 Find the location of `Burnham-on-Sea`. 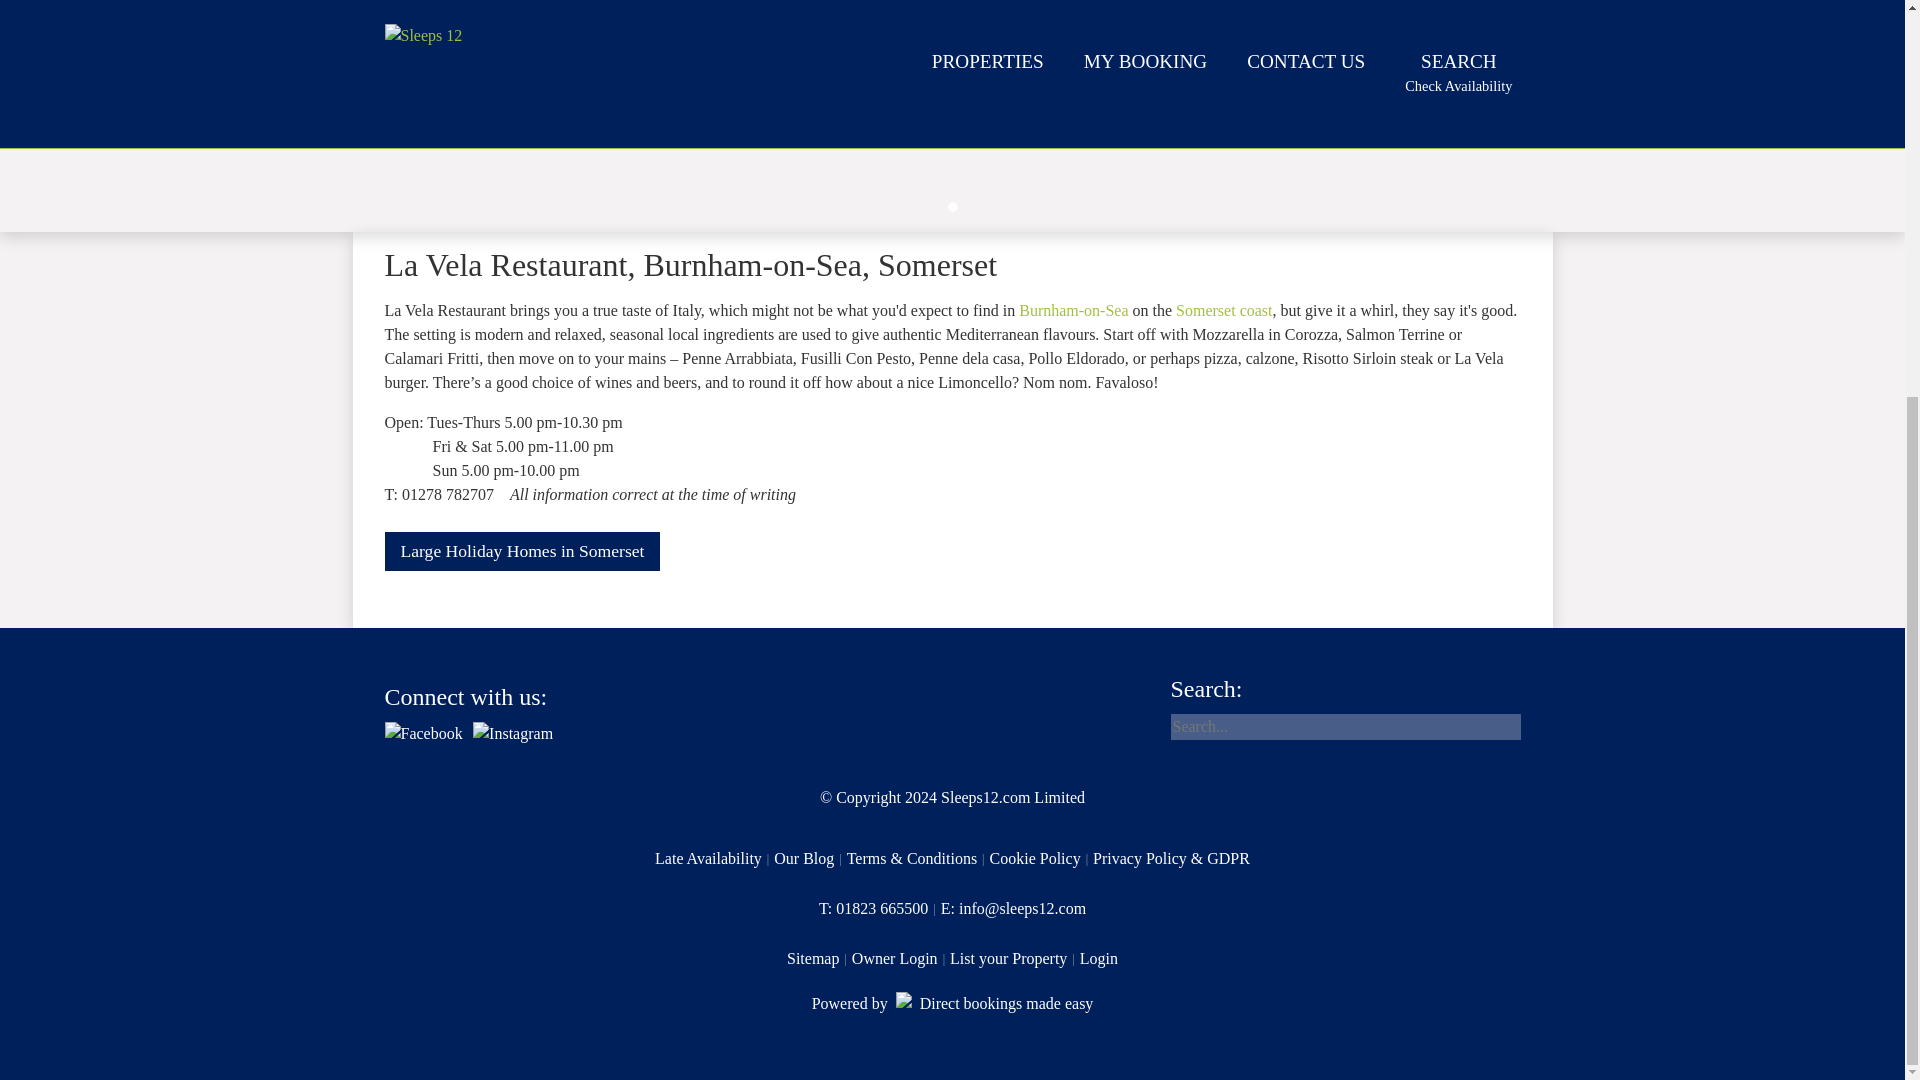

Burnham-on-Sea is located at coordinates (1074, 310).